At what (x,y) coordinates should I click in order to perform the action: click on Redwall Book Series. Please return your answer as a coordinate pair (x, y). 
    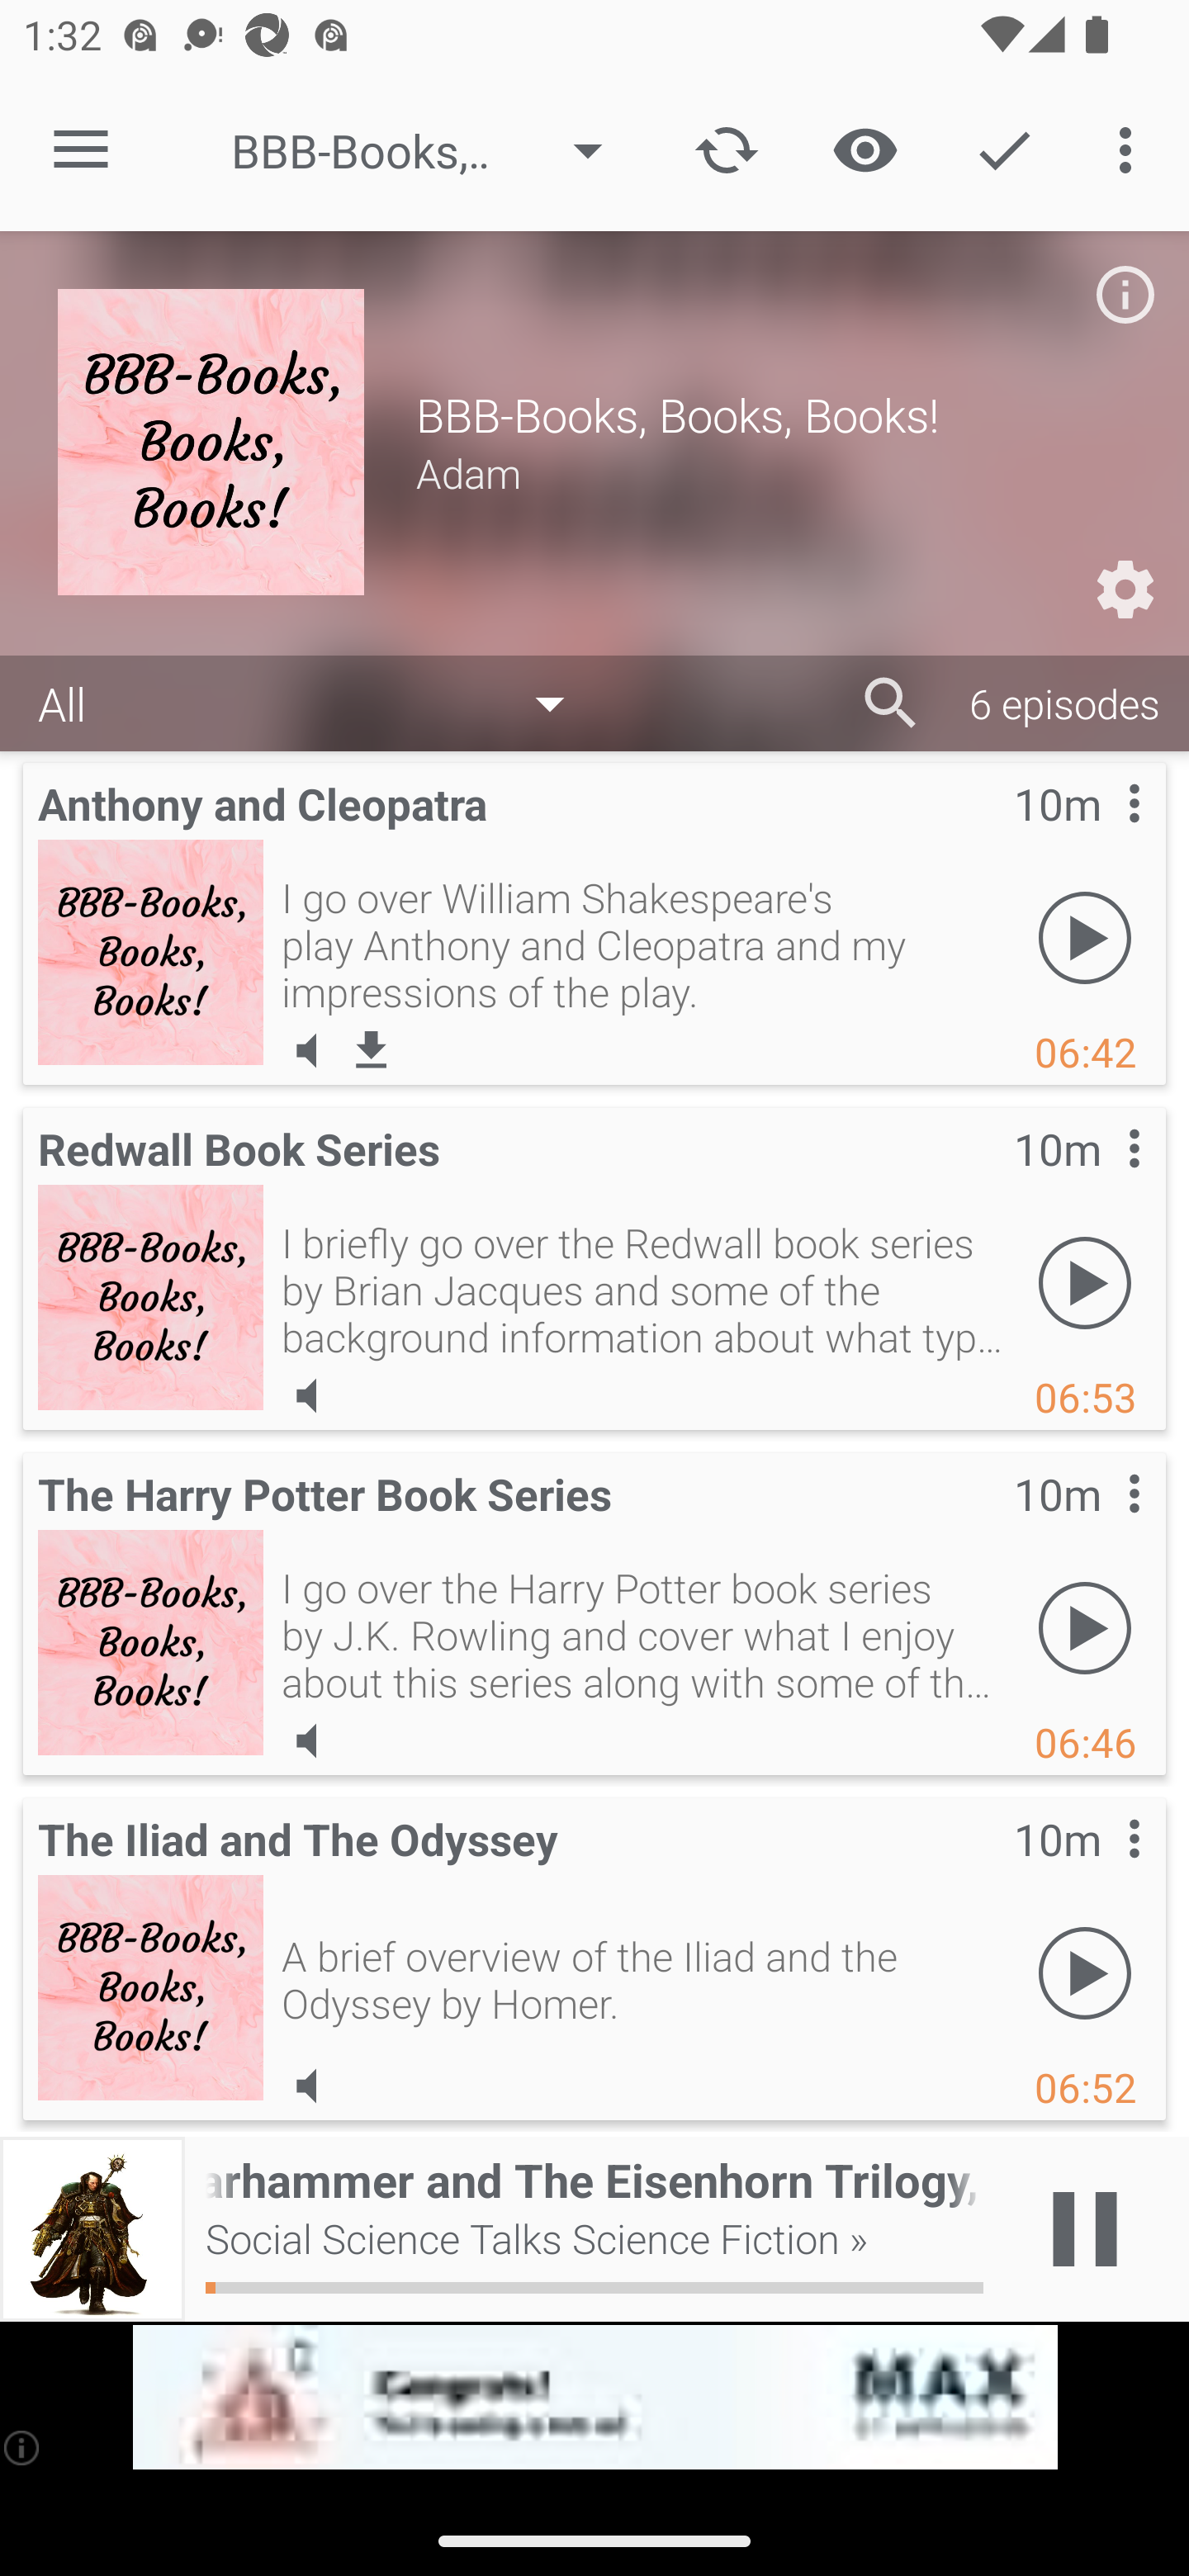
    Looking at the image, I should click on (150, 1296).